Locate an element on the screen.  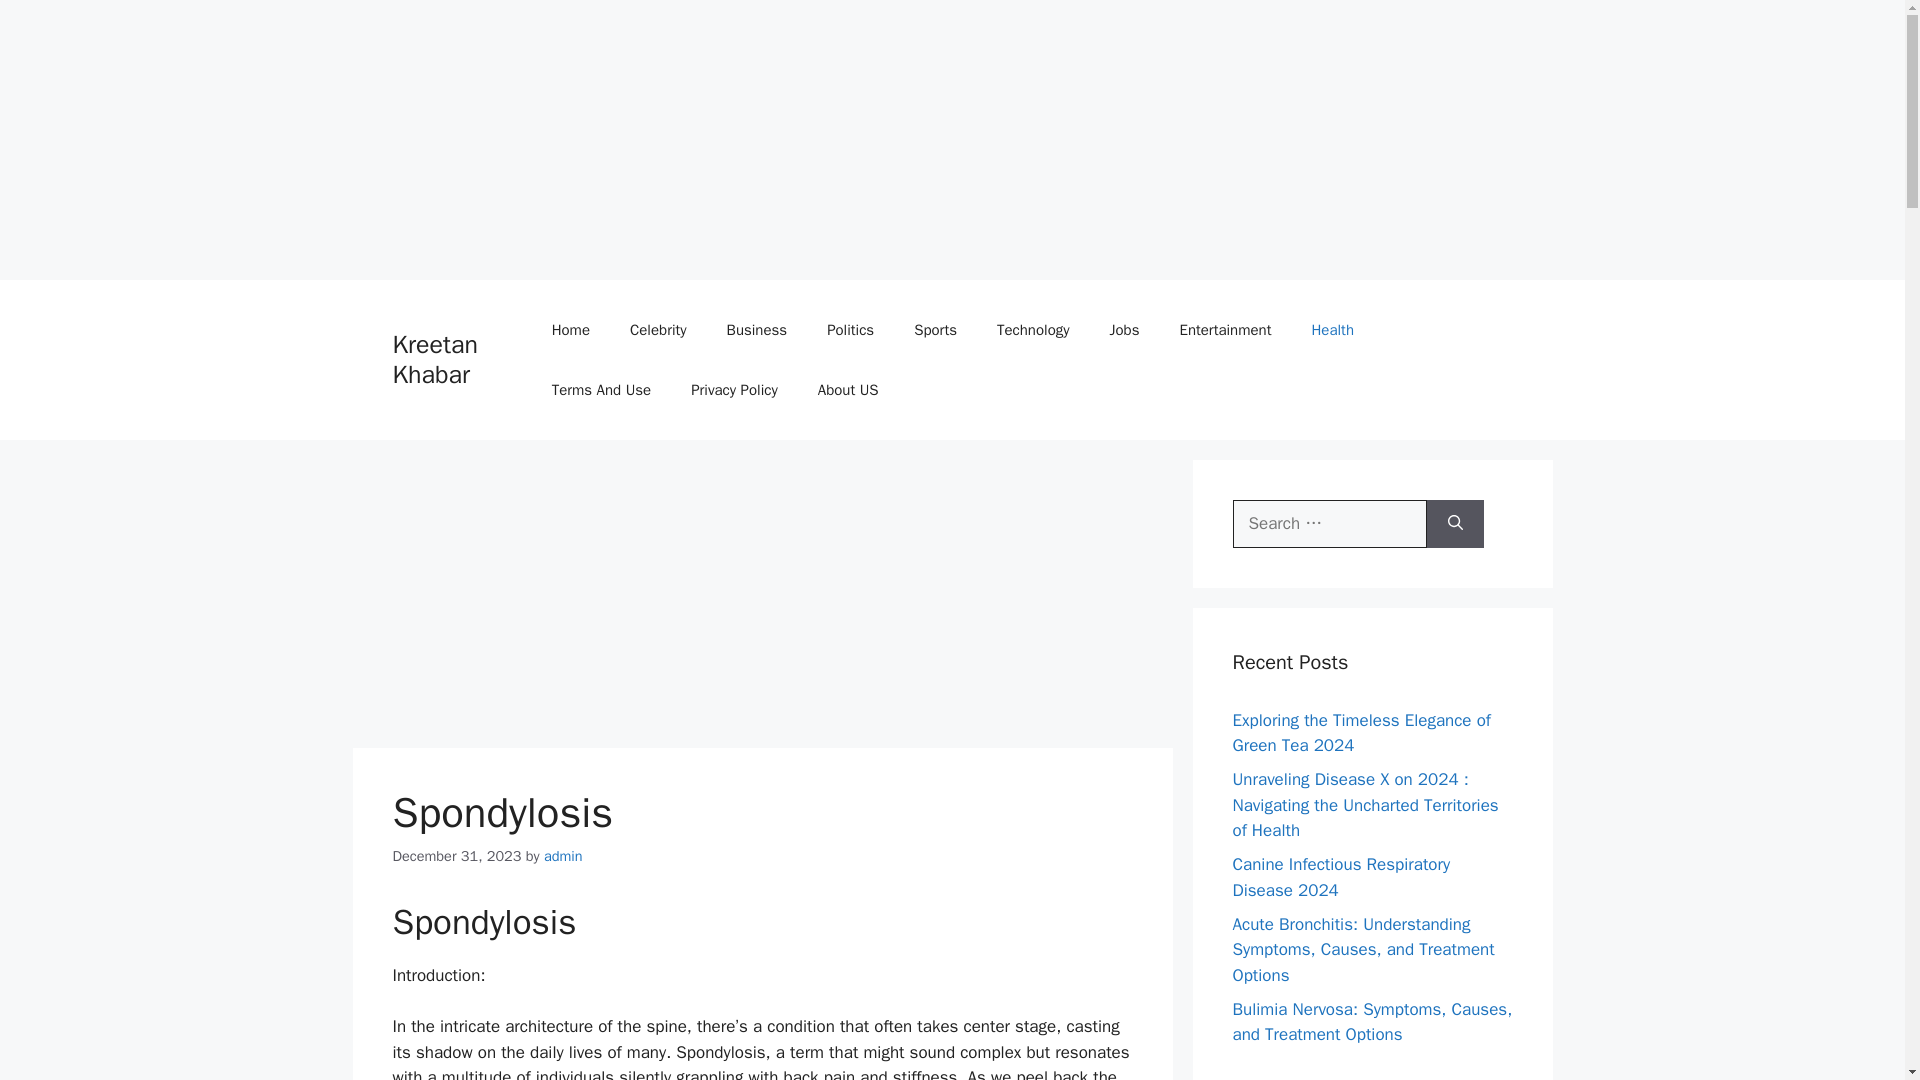
Celebrity is located at coordinates (658, 330).